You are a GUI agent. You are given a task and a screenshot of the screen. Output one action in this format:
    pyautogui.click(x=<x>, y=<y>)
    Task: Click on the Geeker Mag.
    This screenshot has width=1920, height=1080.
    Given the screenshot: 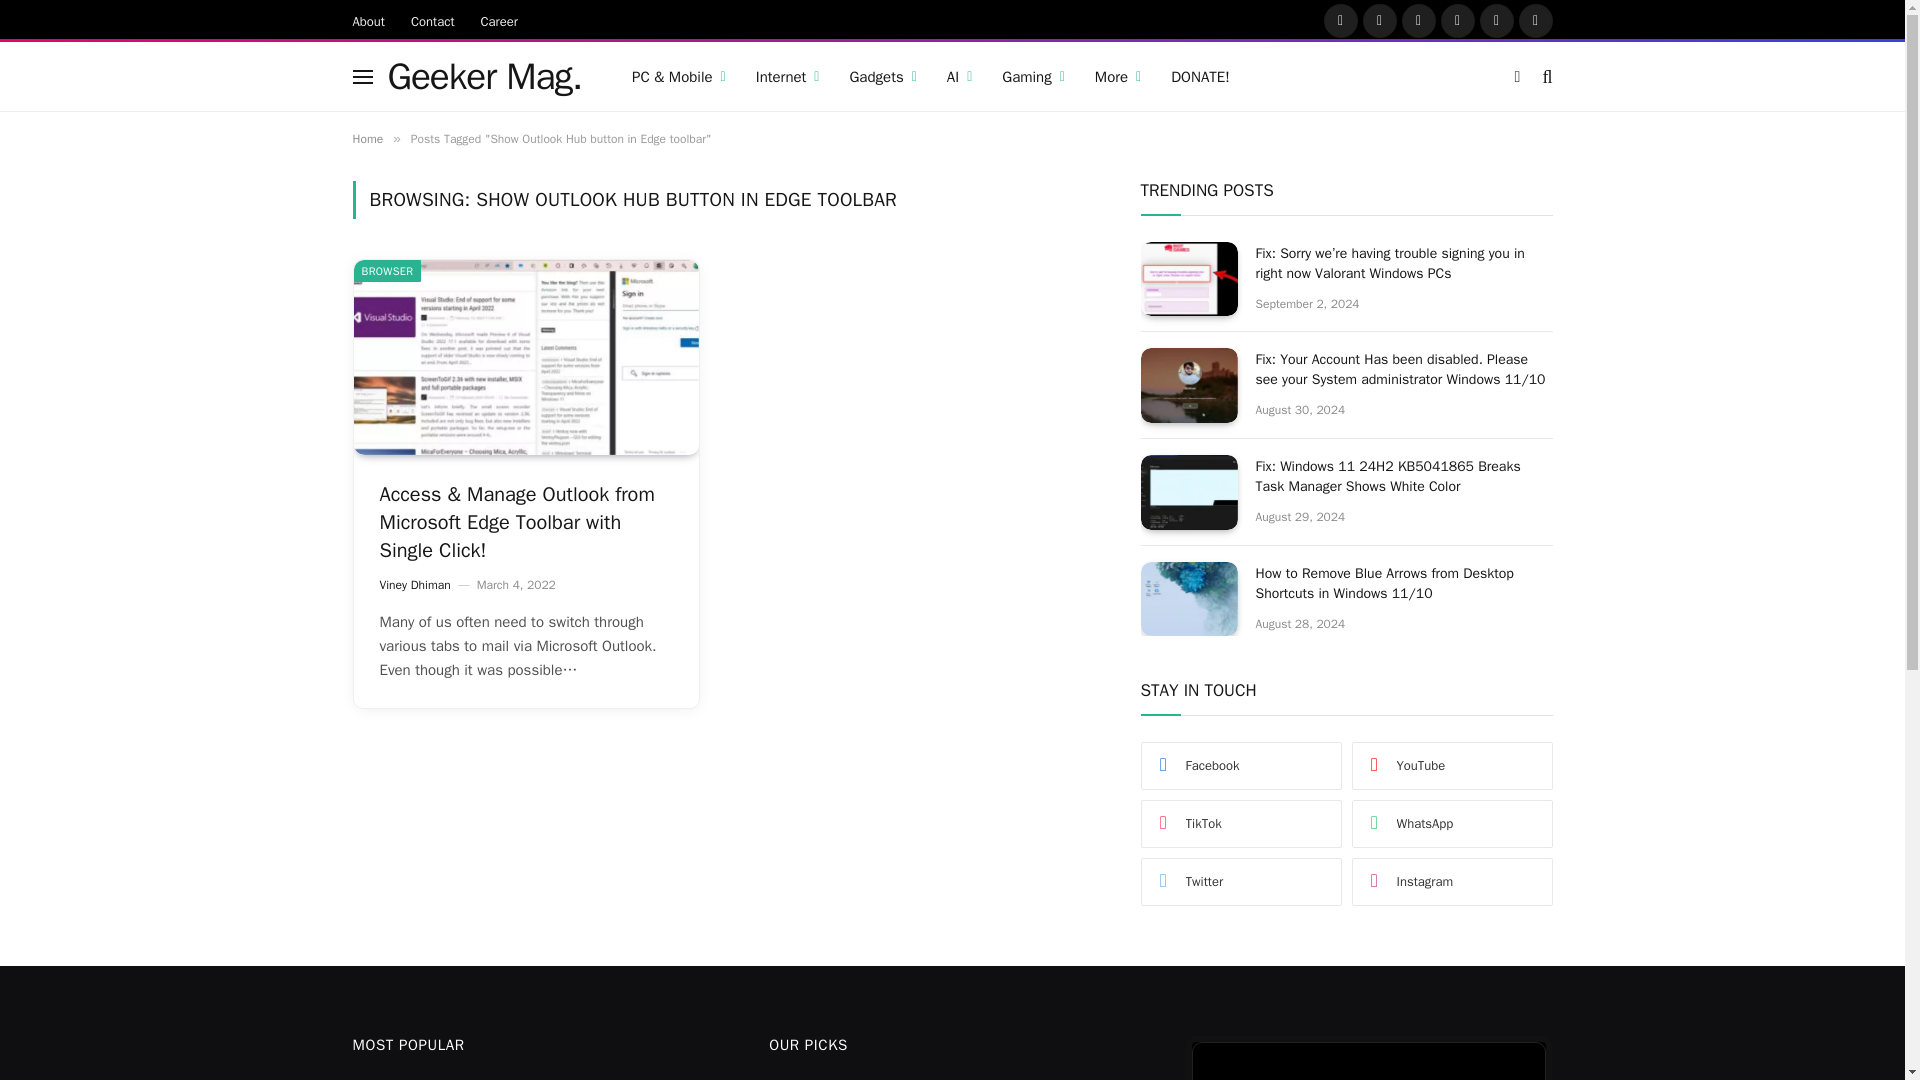 What is the action you would take?
    pyautogui.click(x=485, y=76)
    